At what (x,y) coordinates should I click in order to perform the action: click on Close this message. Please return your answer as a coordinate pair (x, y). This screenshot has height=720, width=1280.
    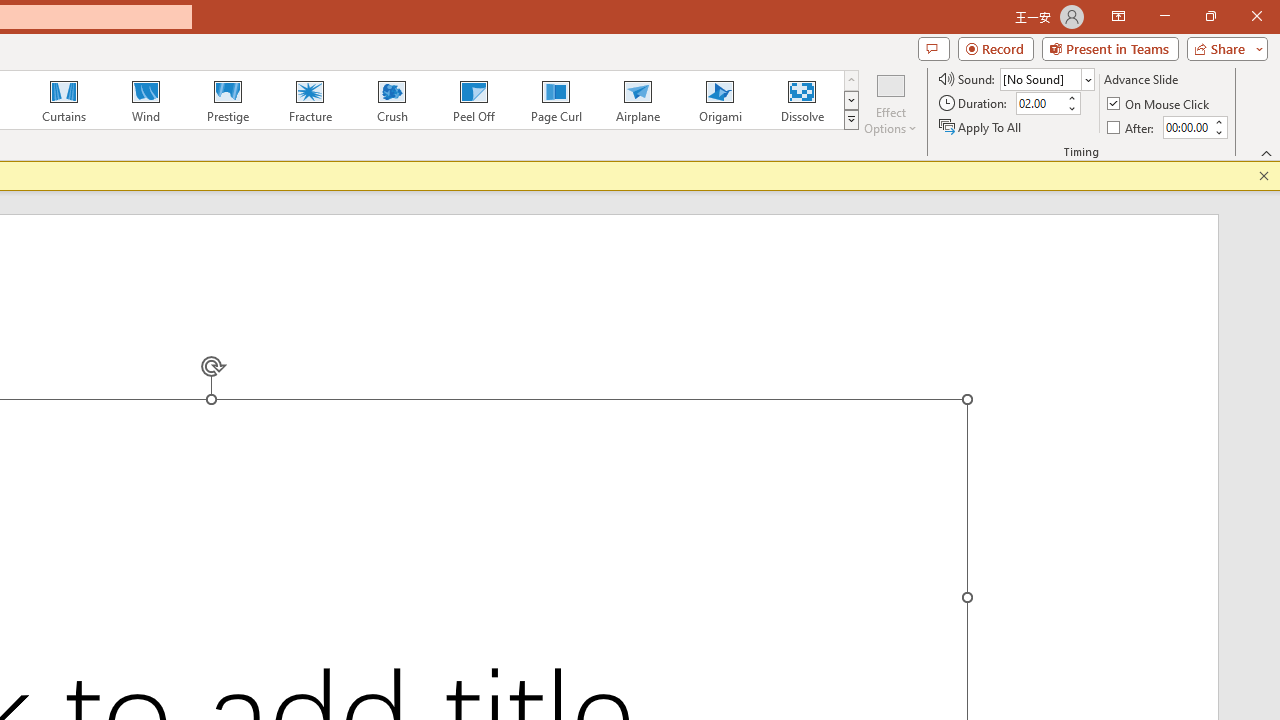
    Looking at the image, I should click on (1264, 176).